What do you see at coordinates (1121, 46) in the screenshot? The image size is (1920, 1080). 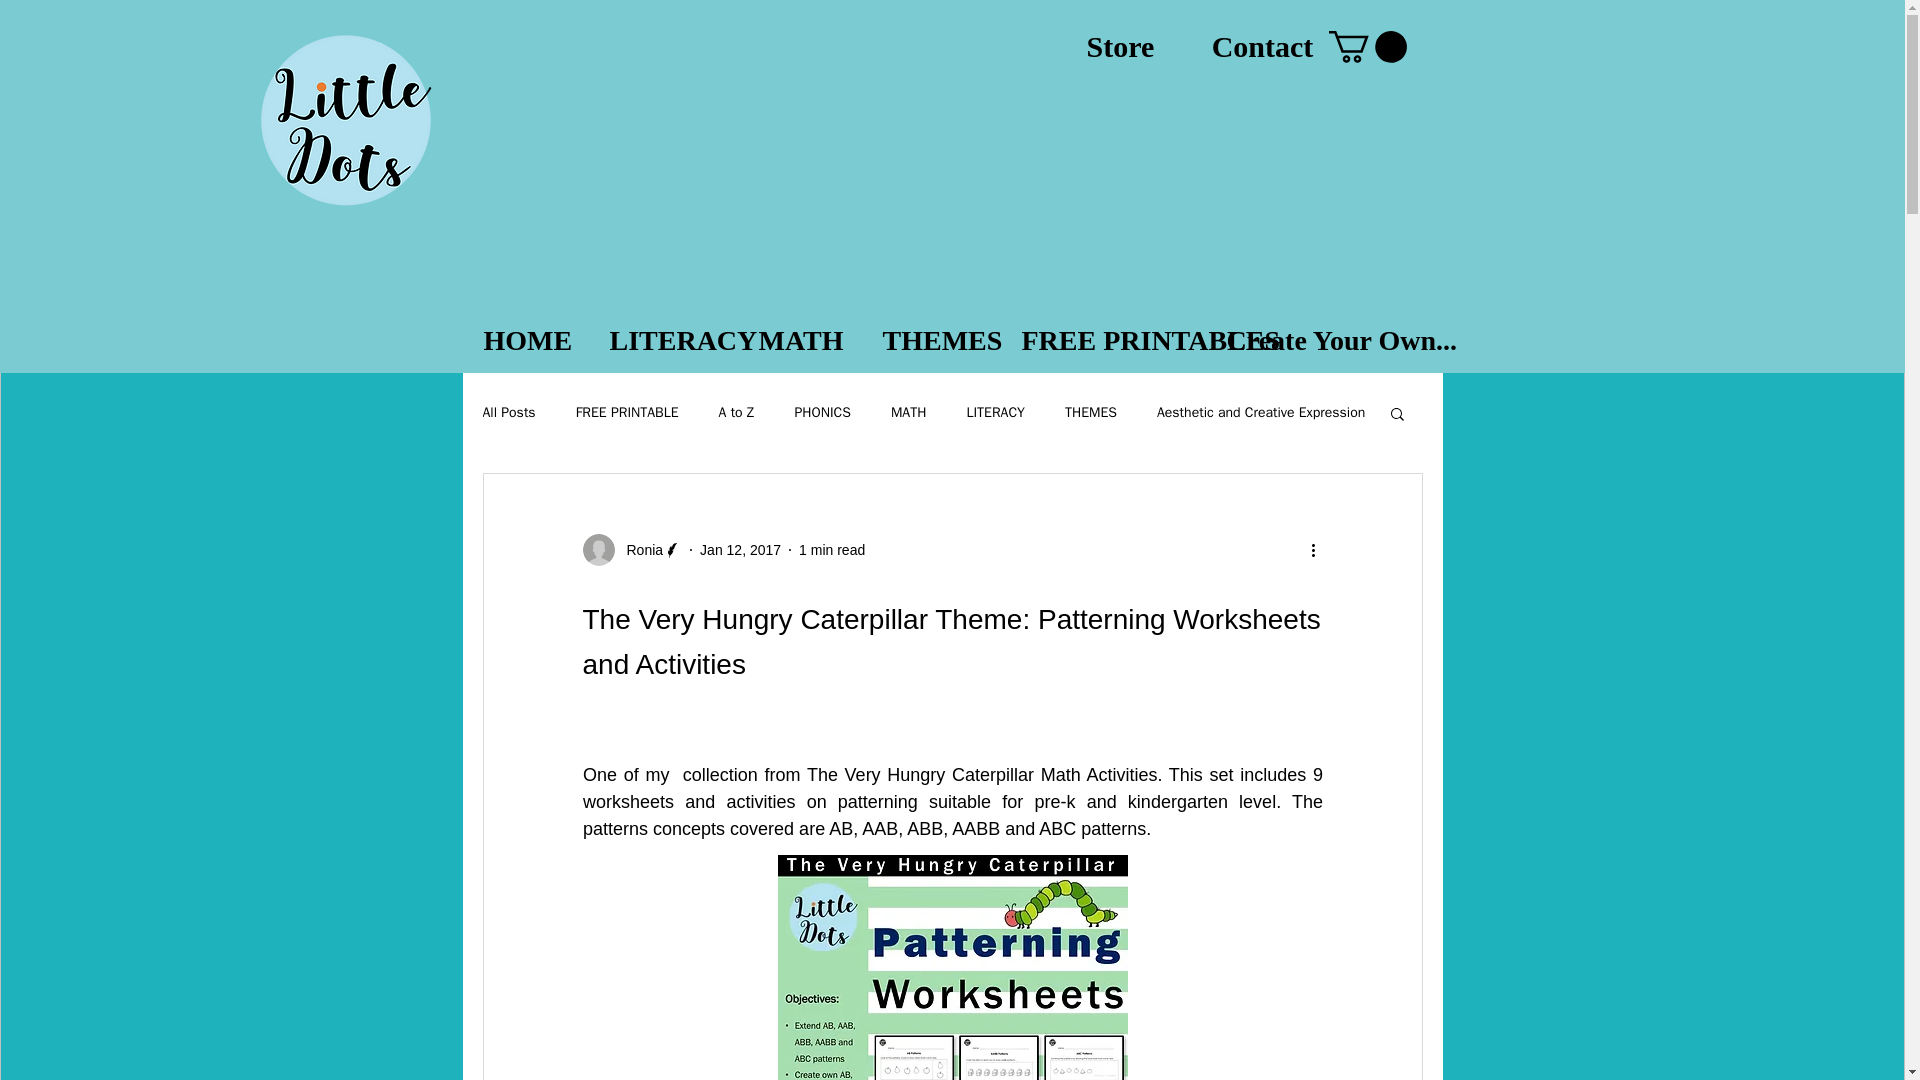 I see `Store` at bounding box center [1121, 46].